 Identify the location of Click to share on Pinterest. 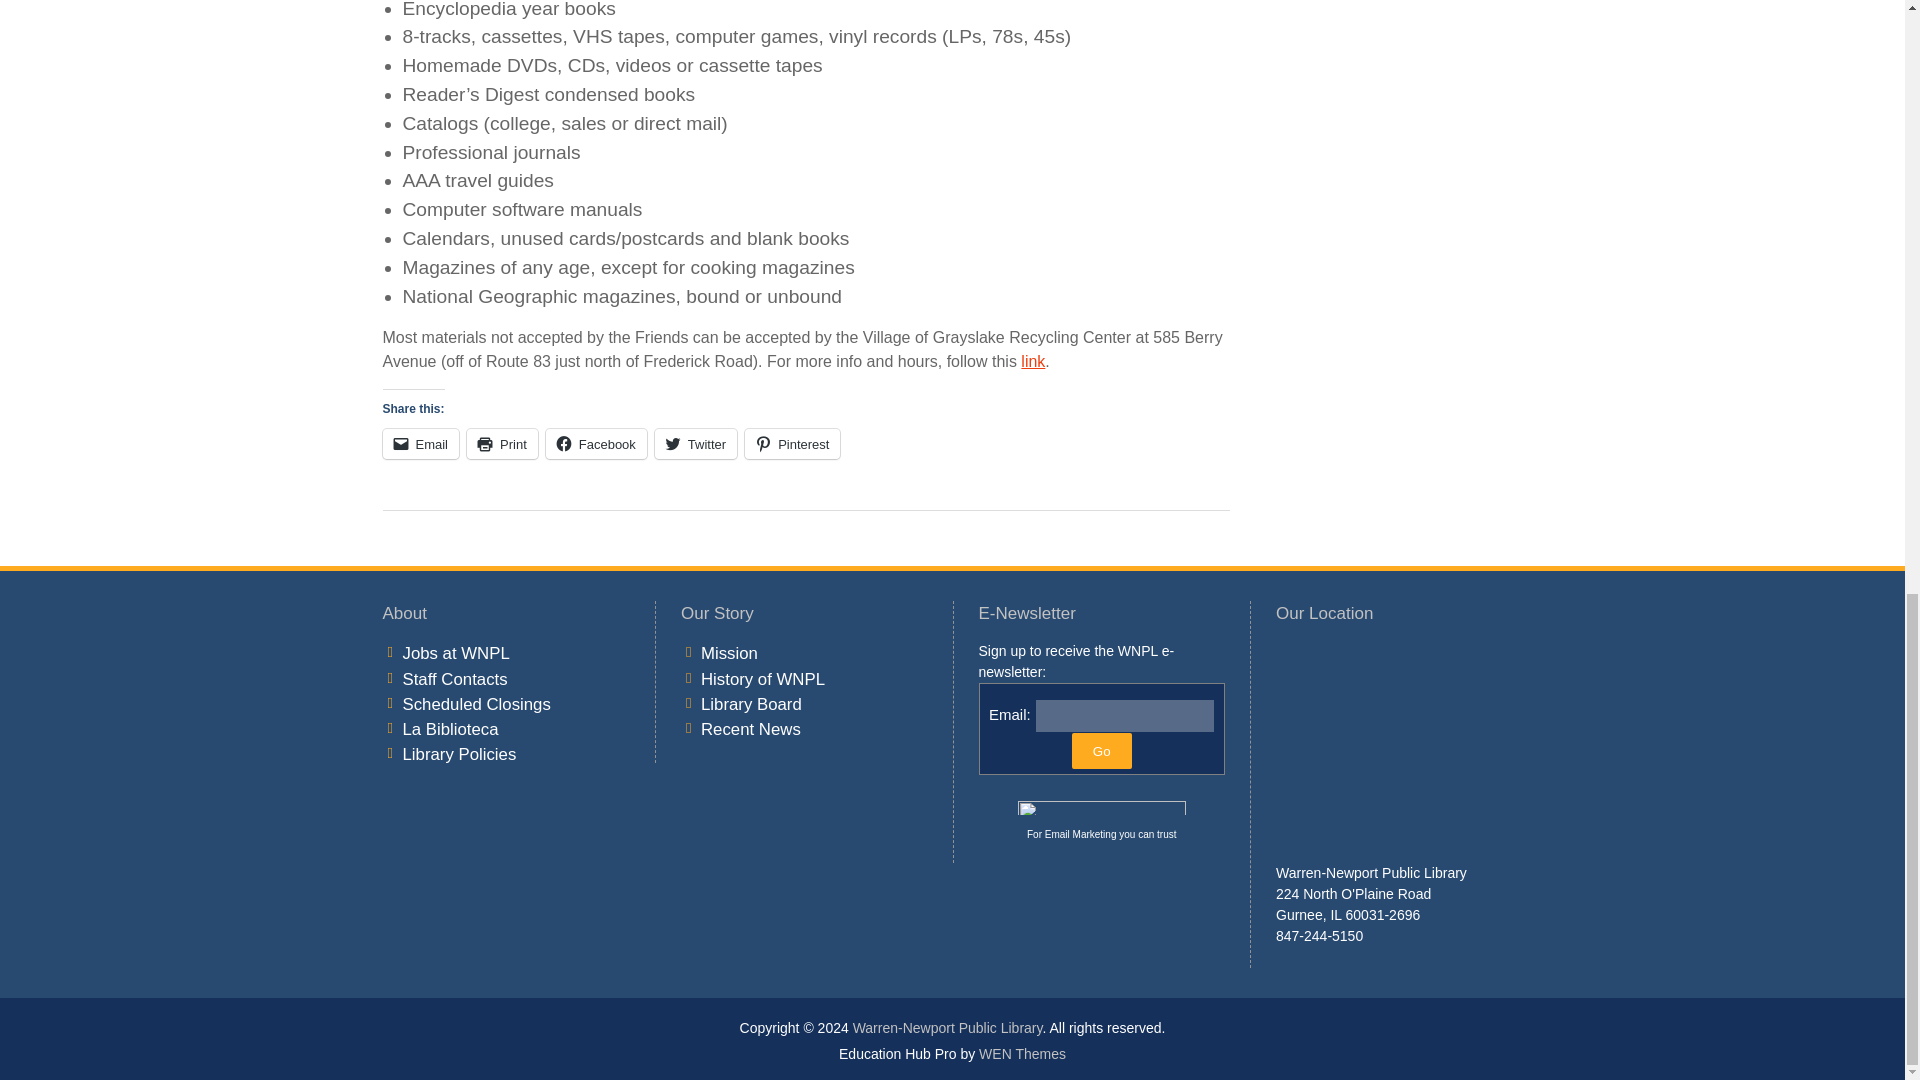
(792, 444).